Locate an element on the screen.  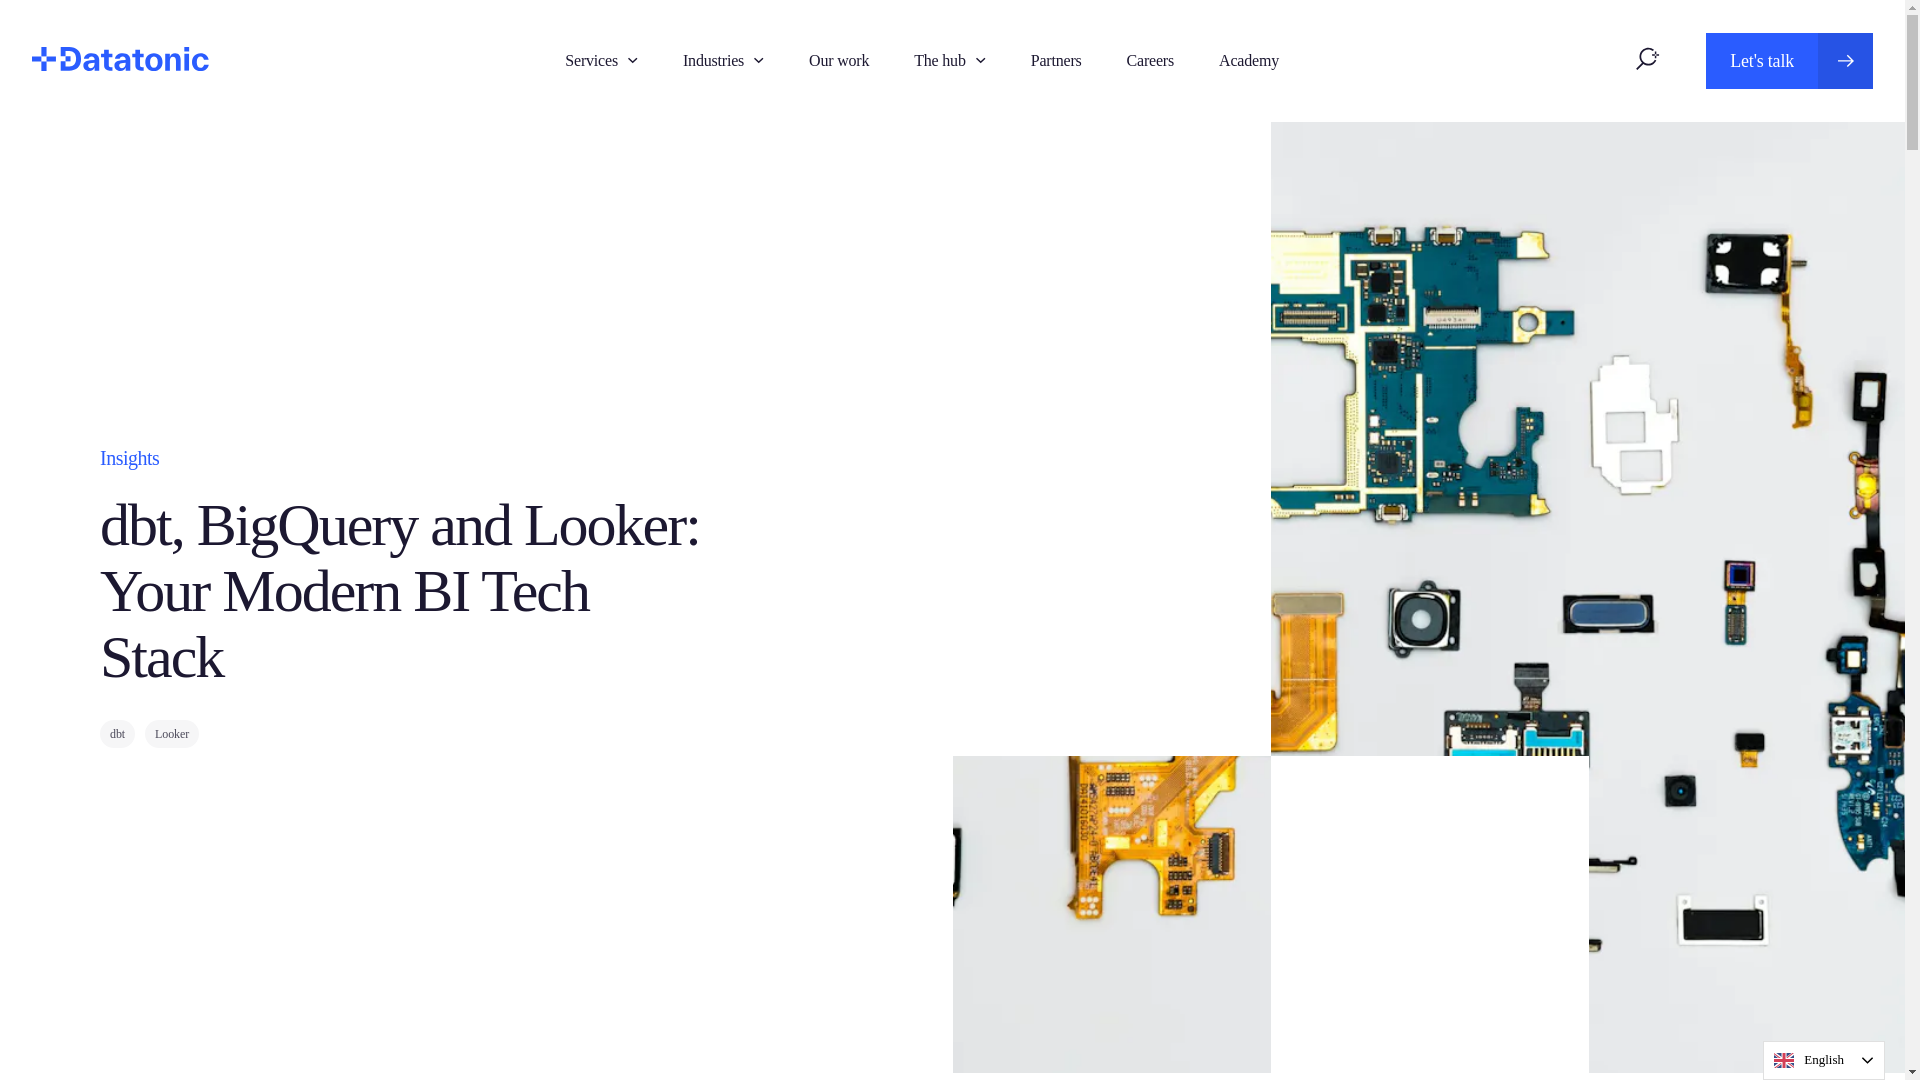
Careers is located at coordinates (1150, 59).